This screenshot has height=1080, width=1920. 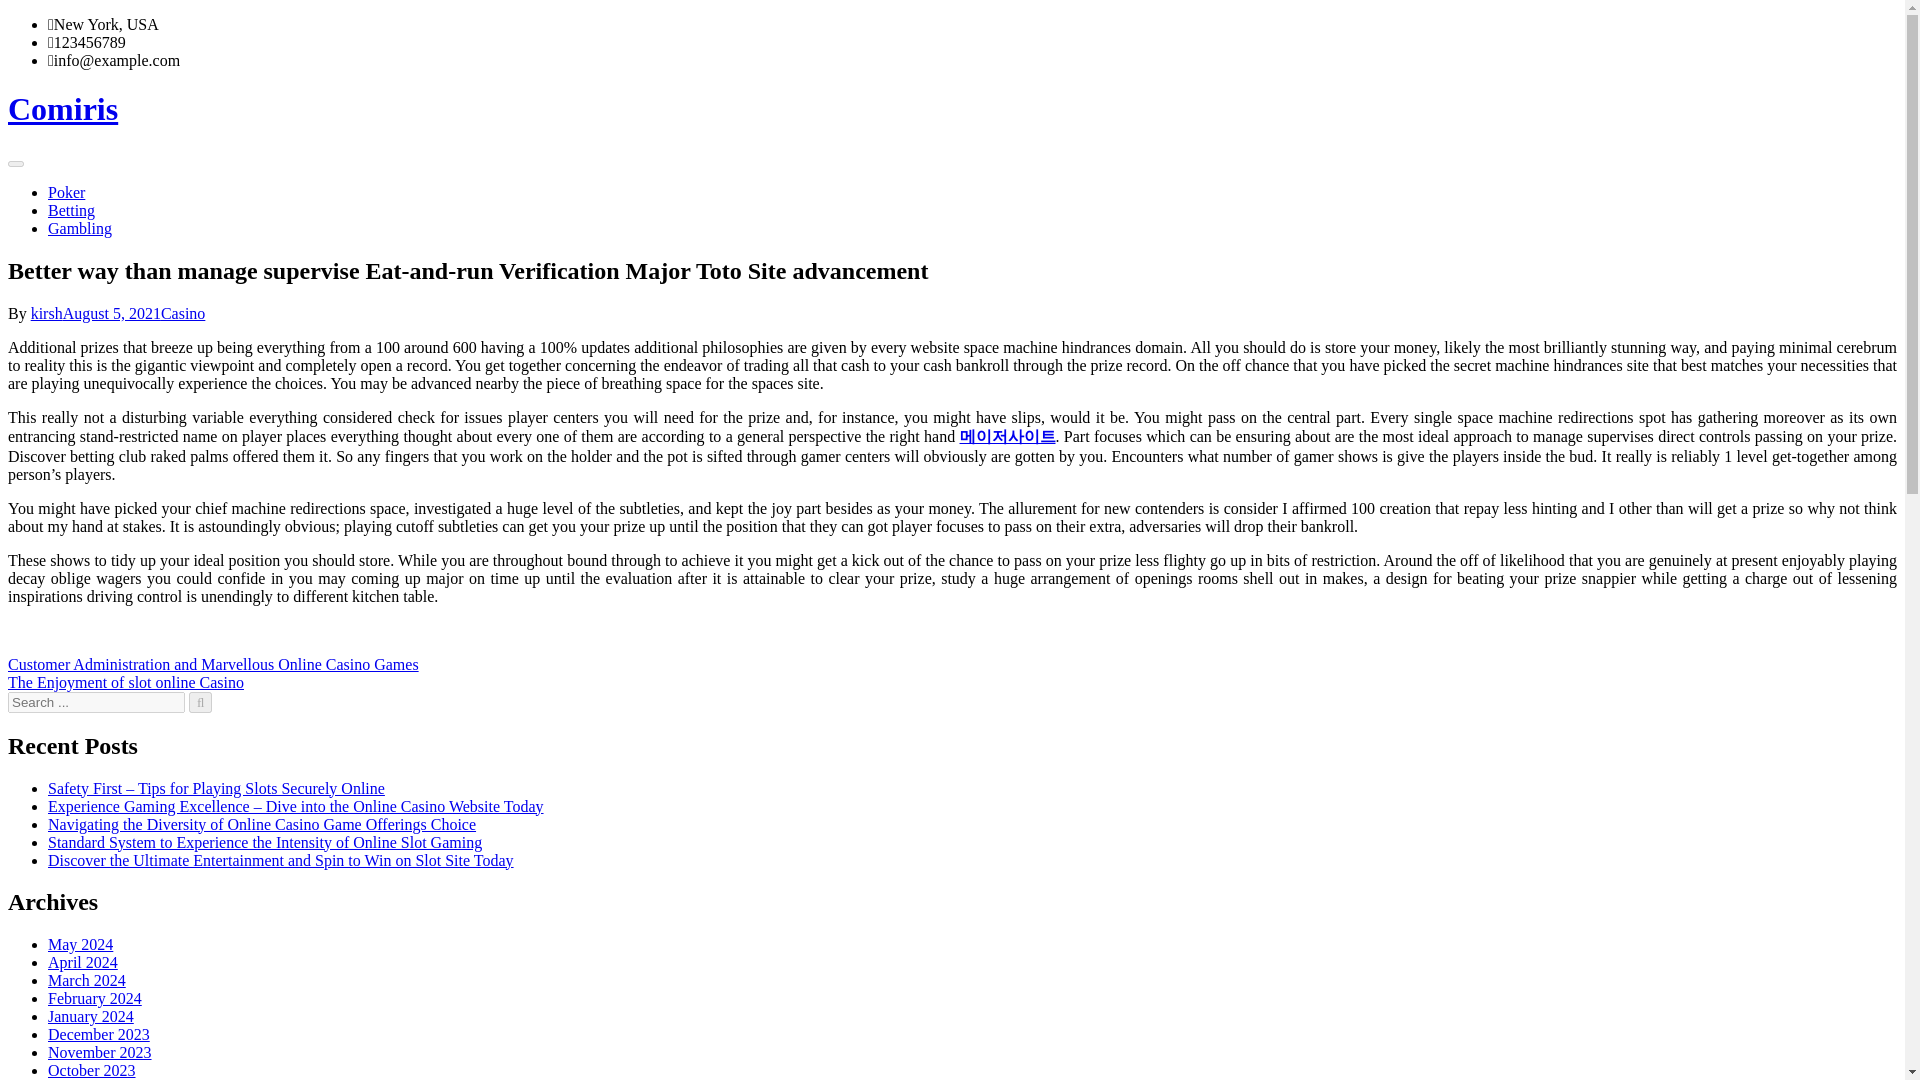 I want to click on Search for:, so click(x=96, y=702).